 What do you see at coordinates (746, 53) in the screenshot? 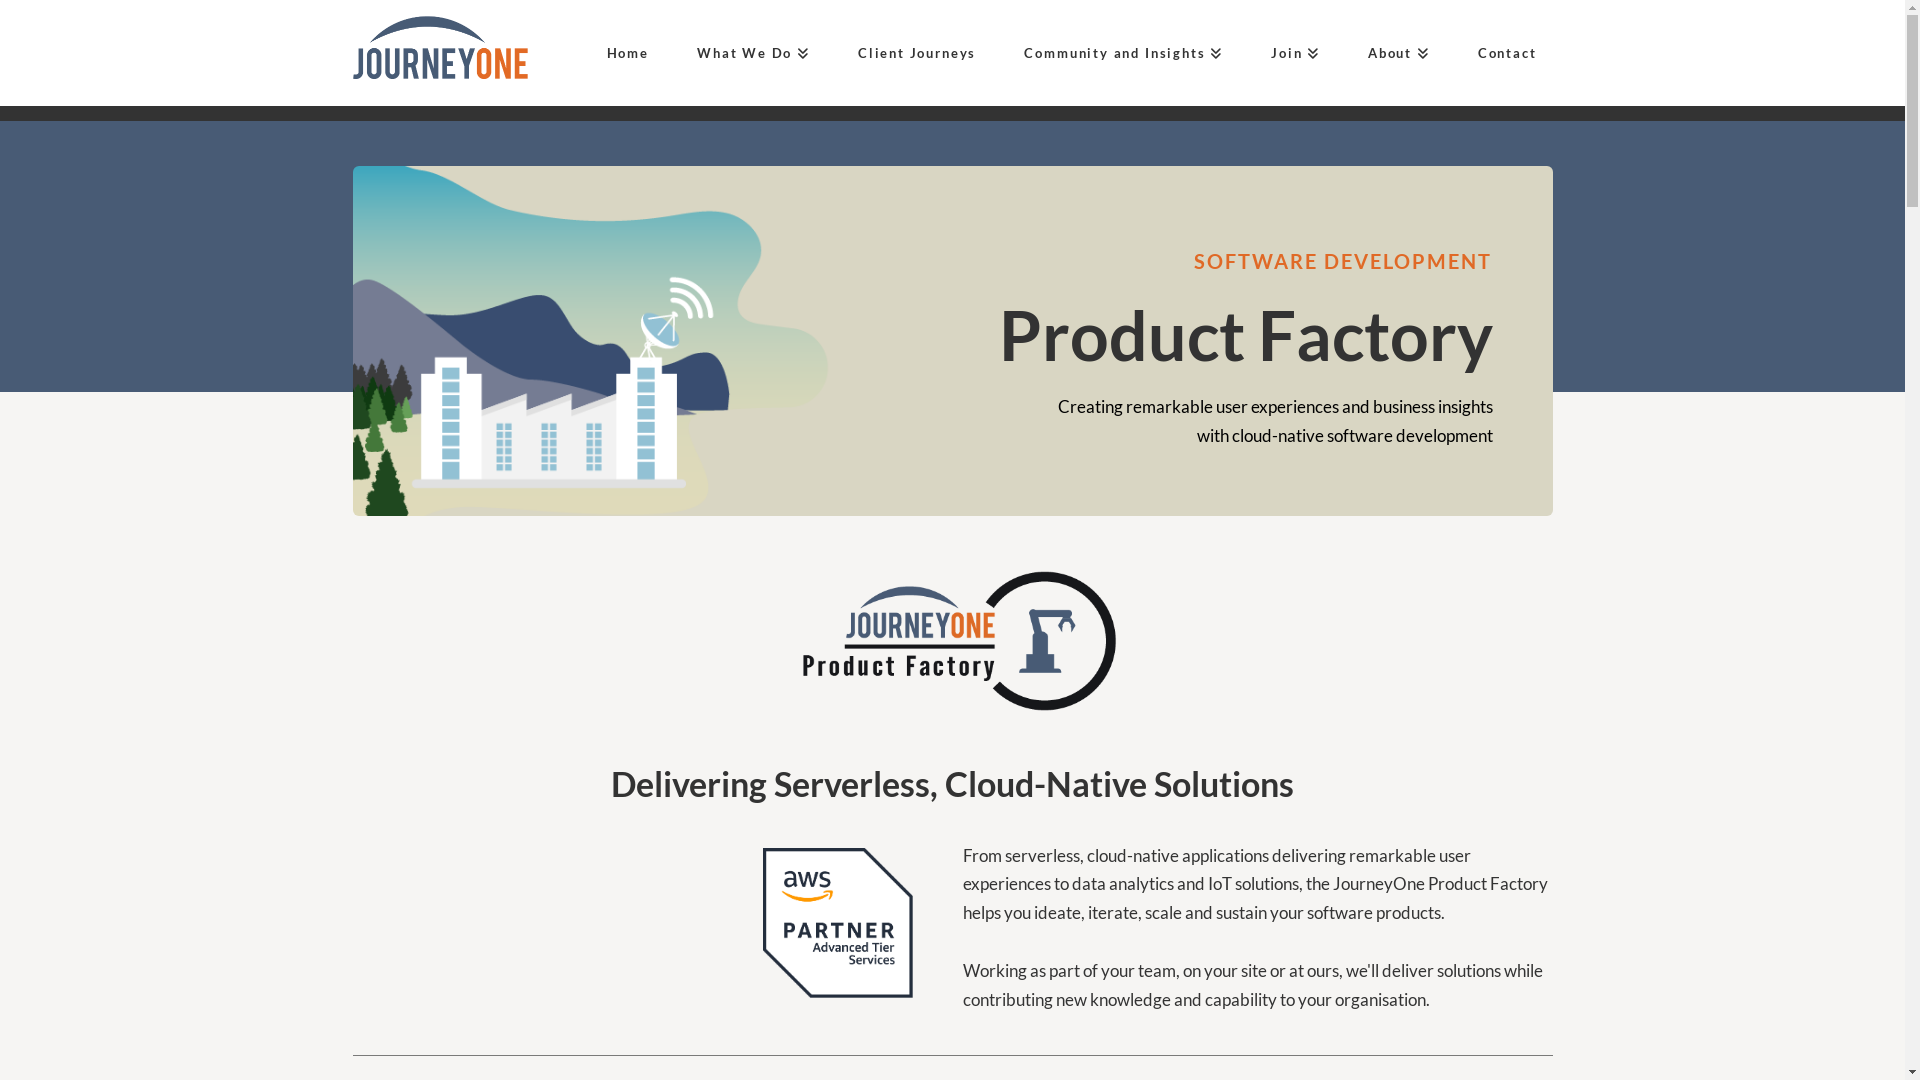
I see `What We Do` at bounding box center [746, 53].